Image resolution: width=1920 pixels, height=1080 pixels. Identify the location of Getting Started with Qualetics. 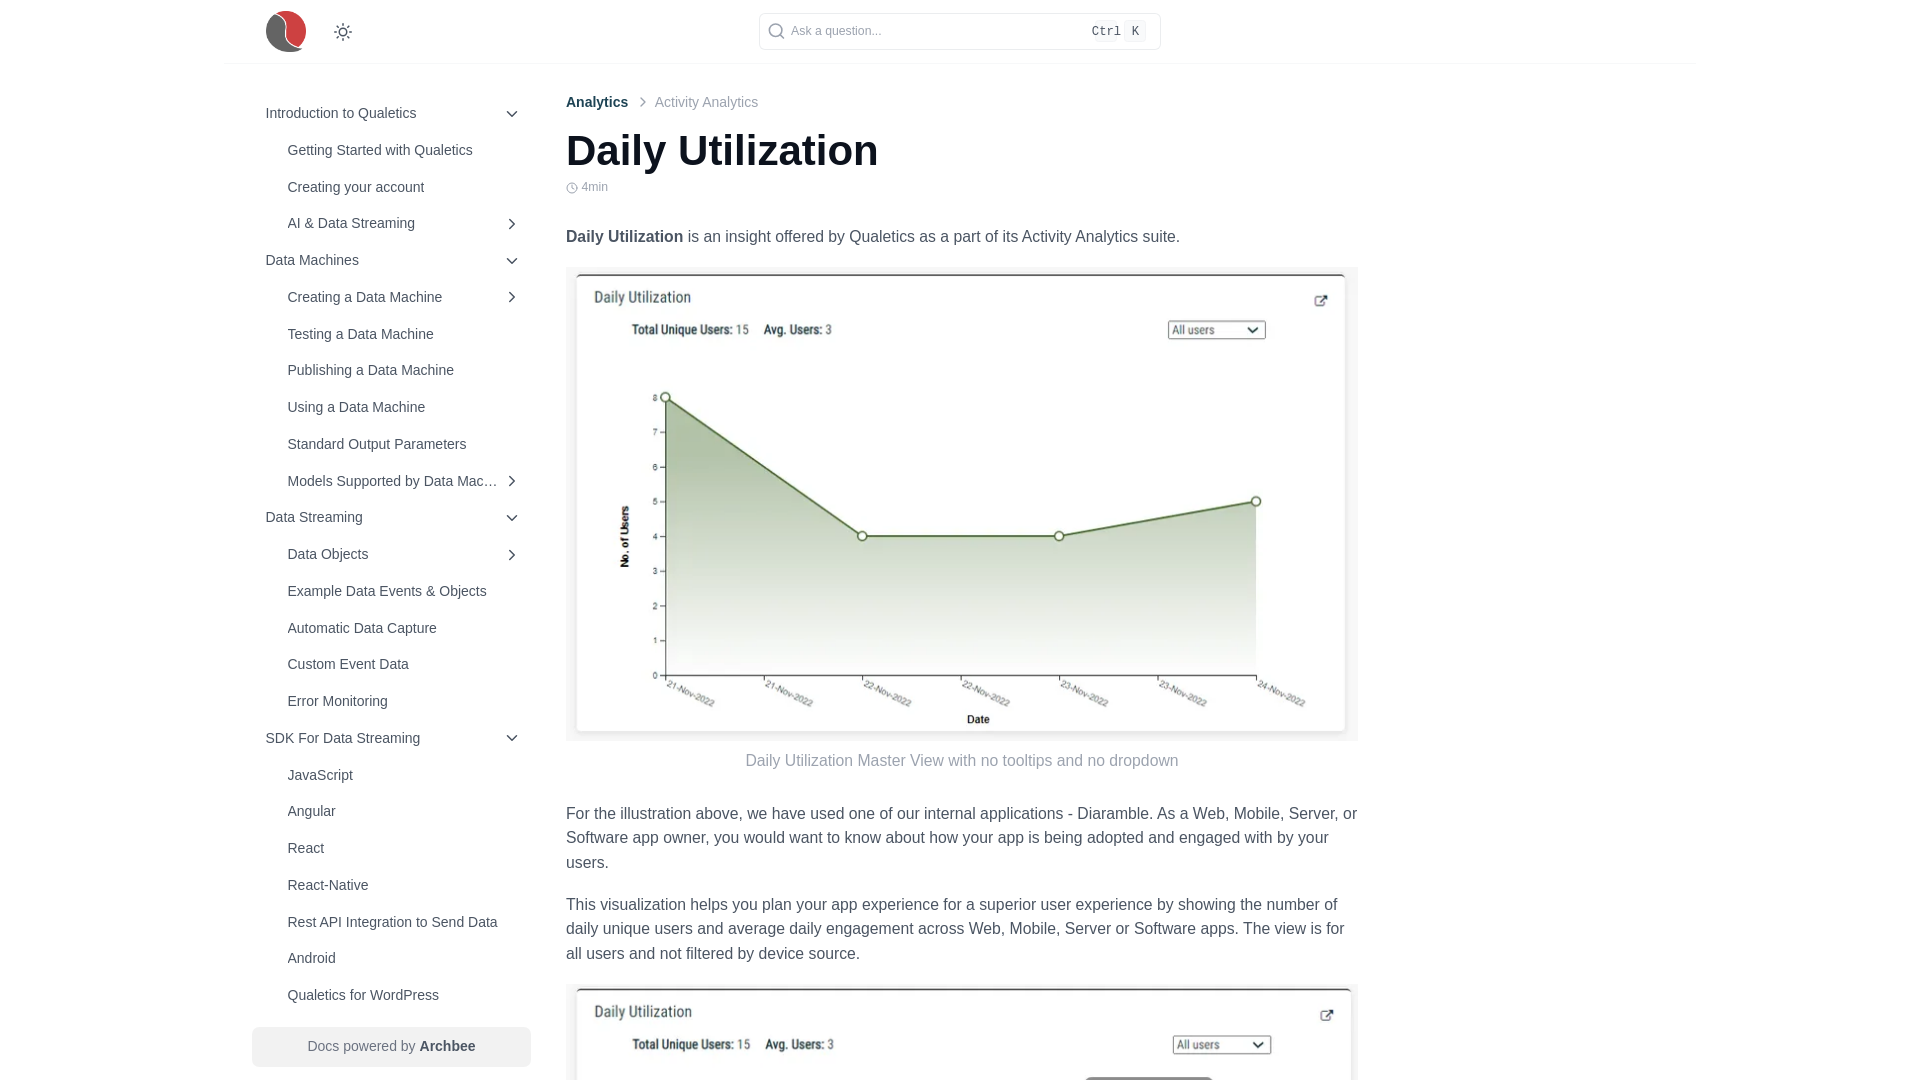
(408, 149).